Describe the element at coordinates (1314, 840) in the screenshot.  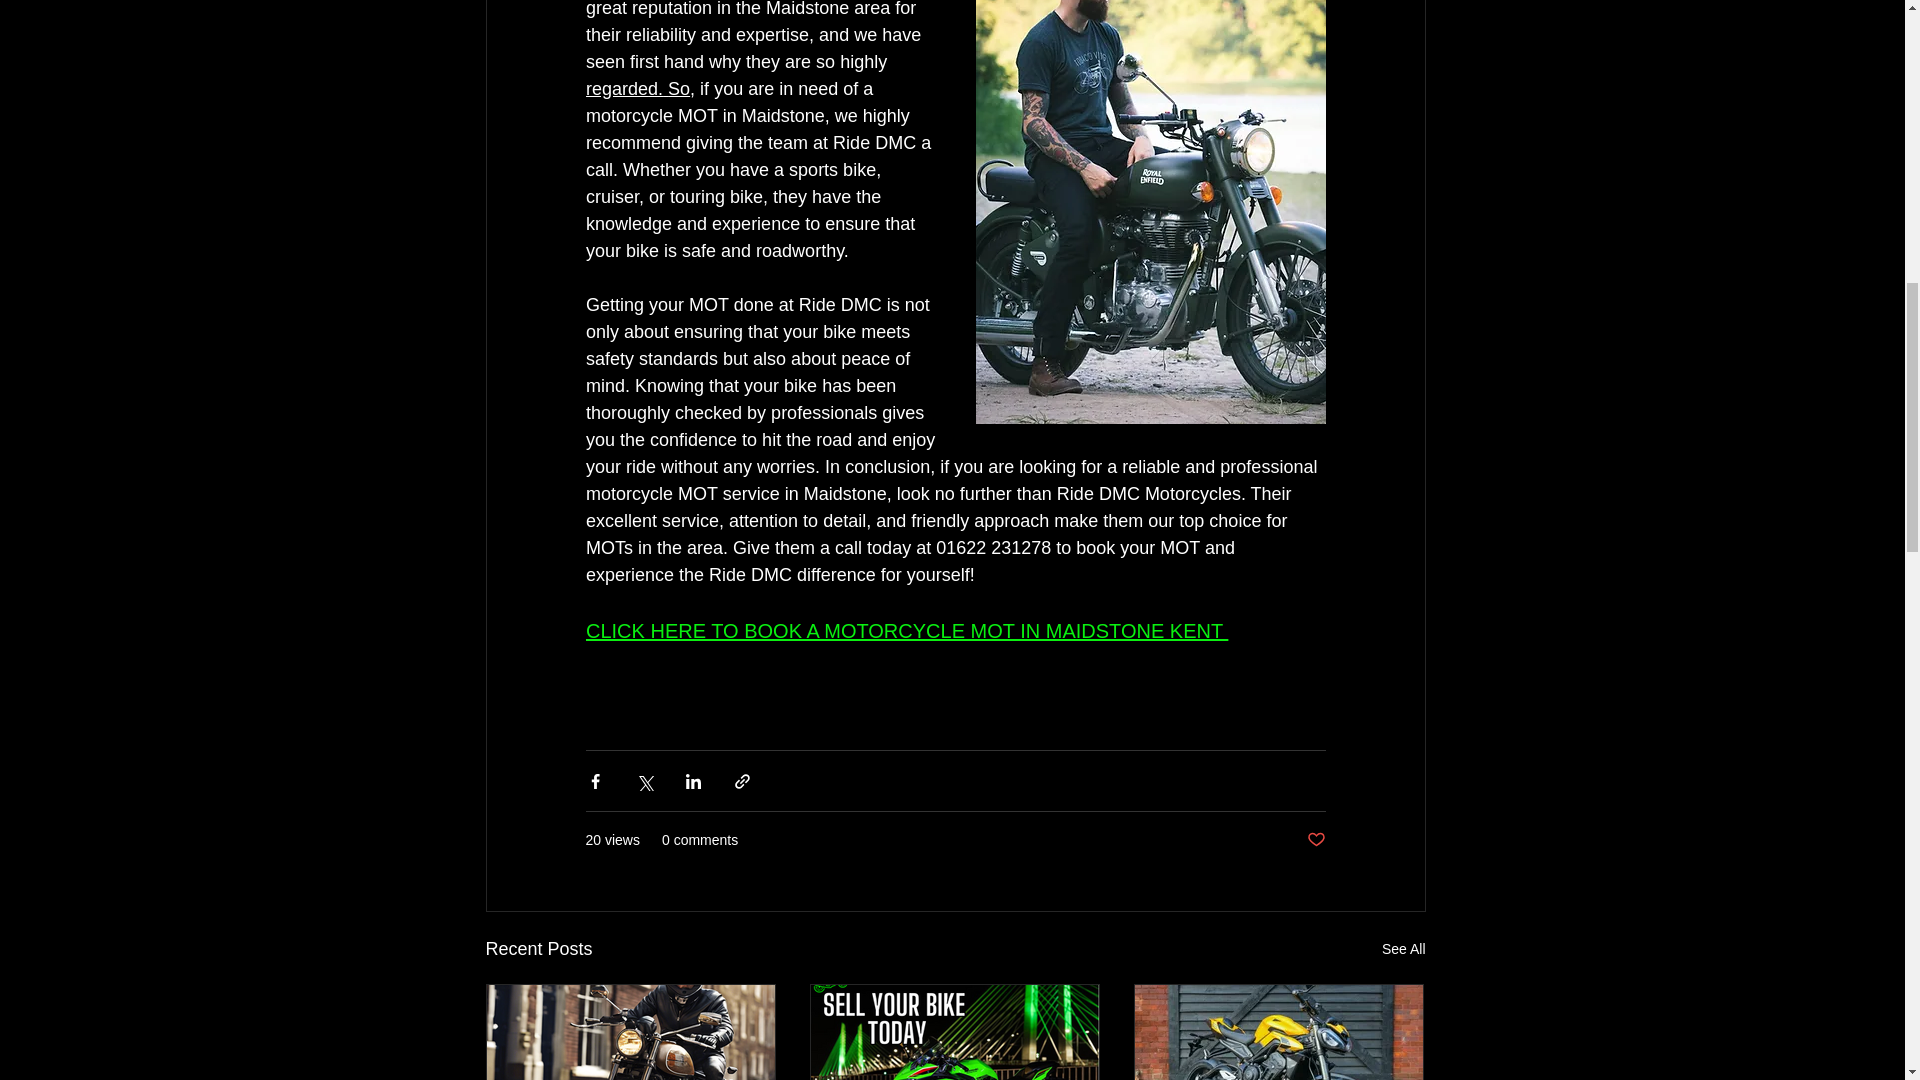
I see `Post not marked as liked` at that location.